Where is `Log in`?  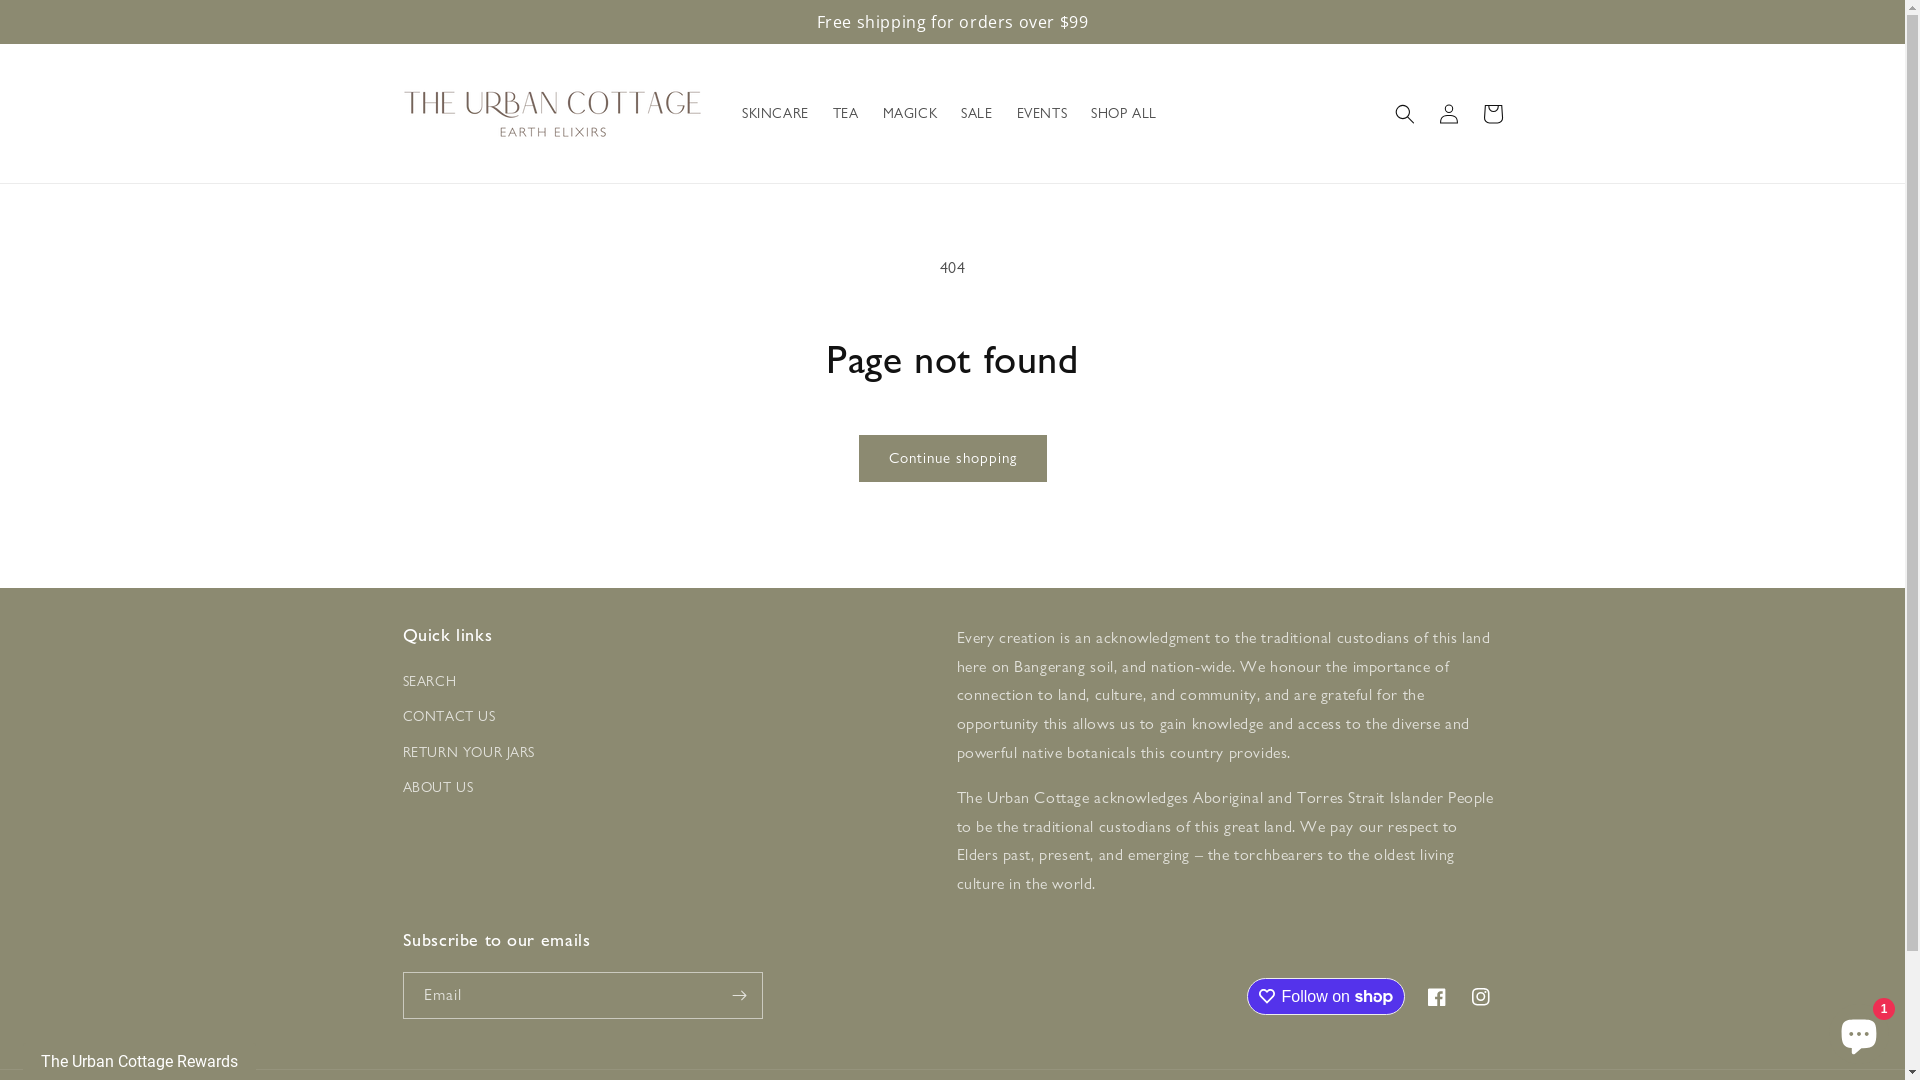 Log in is located at coordinates (1448, 114).